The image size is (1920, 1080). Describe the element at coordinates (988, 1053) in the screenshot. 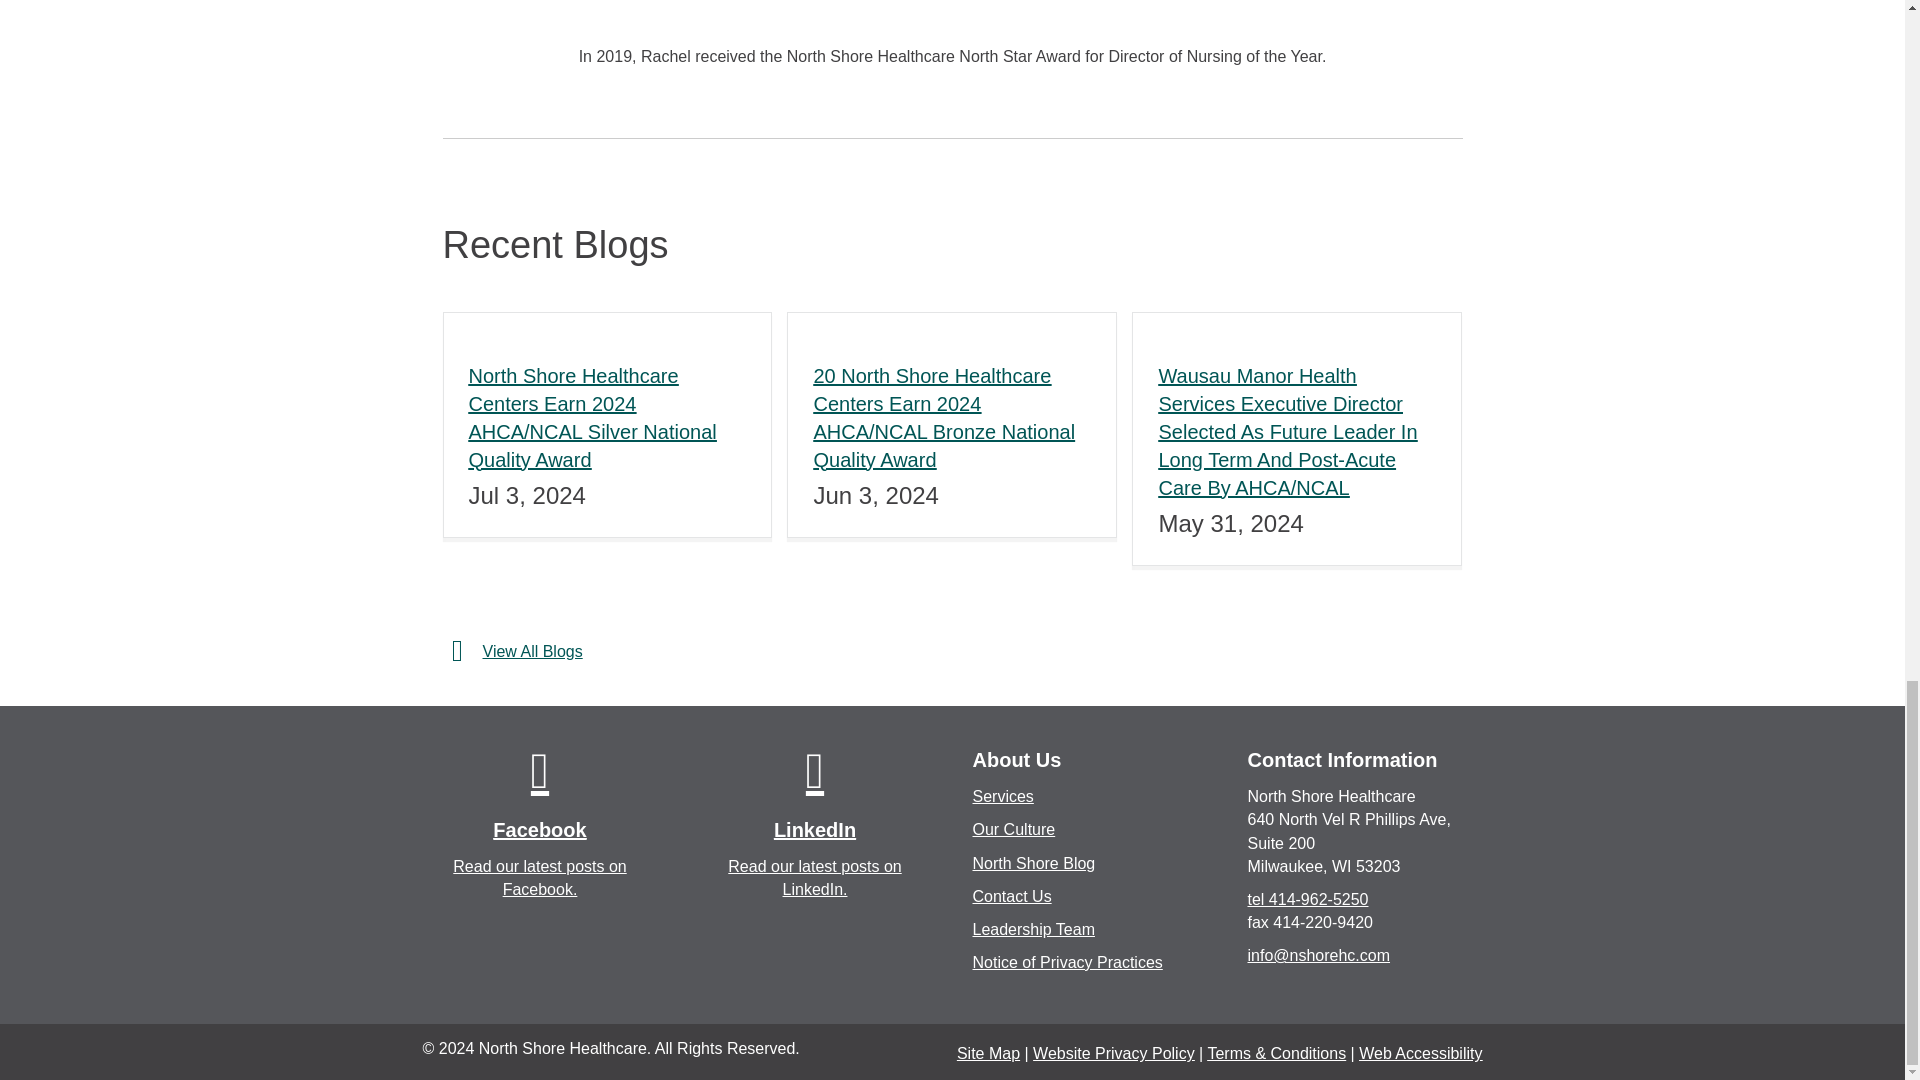

I see `Site Map` at that location.